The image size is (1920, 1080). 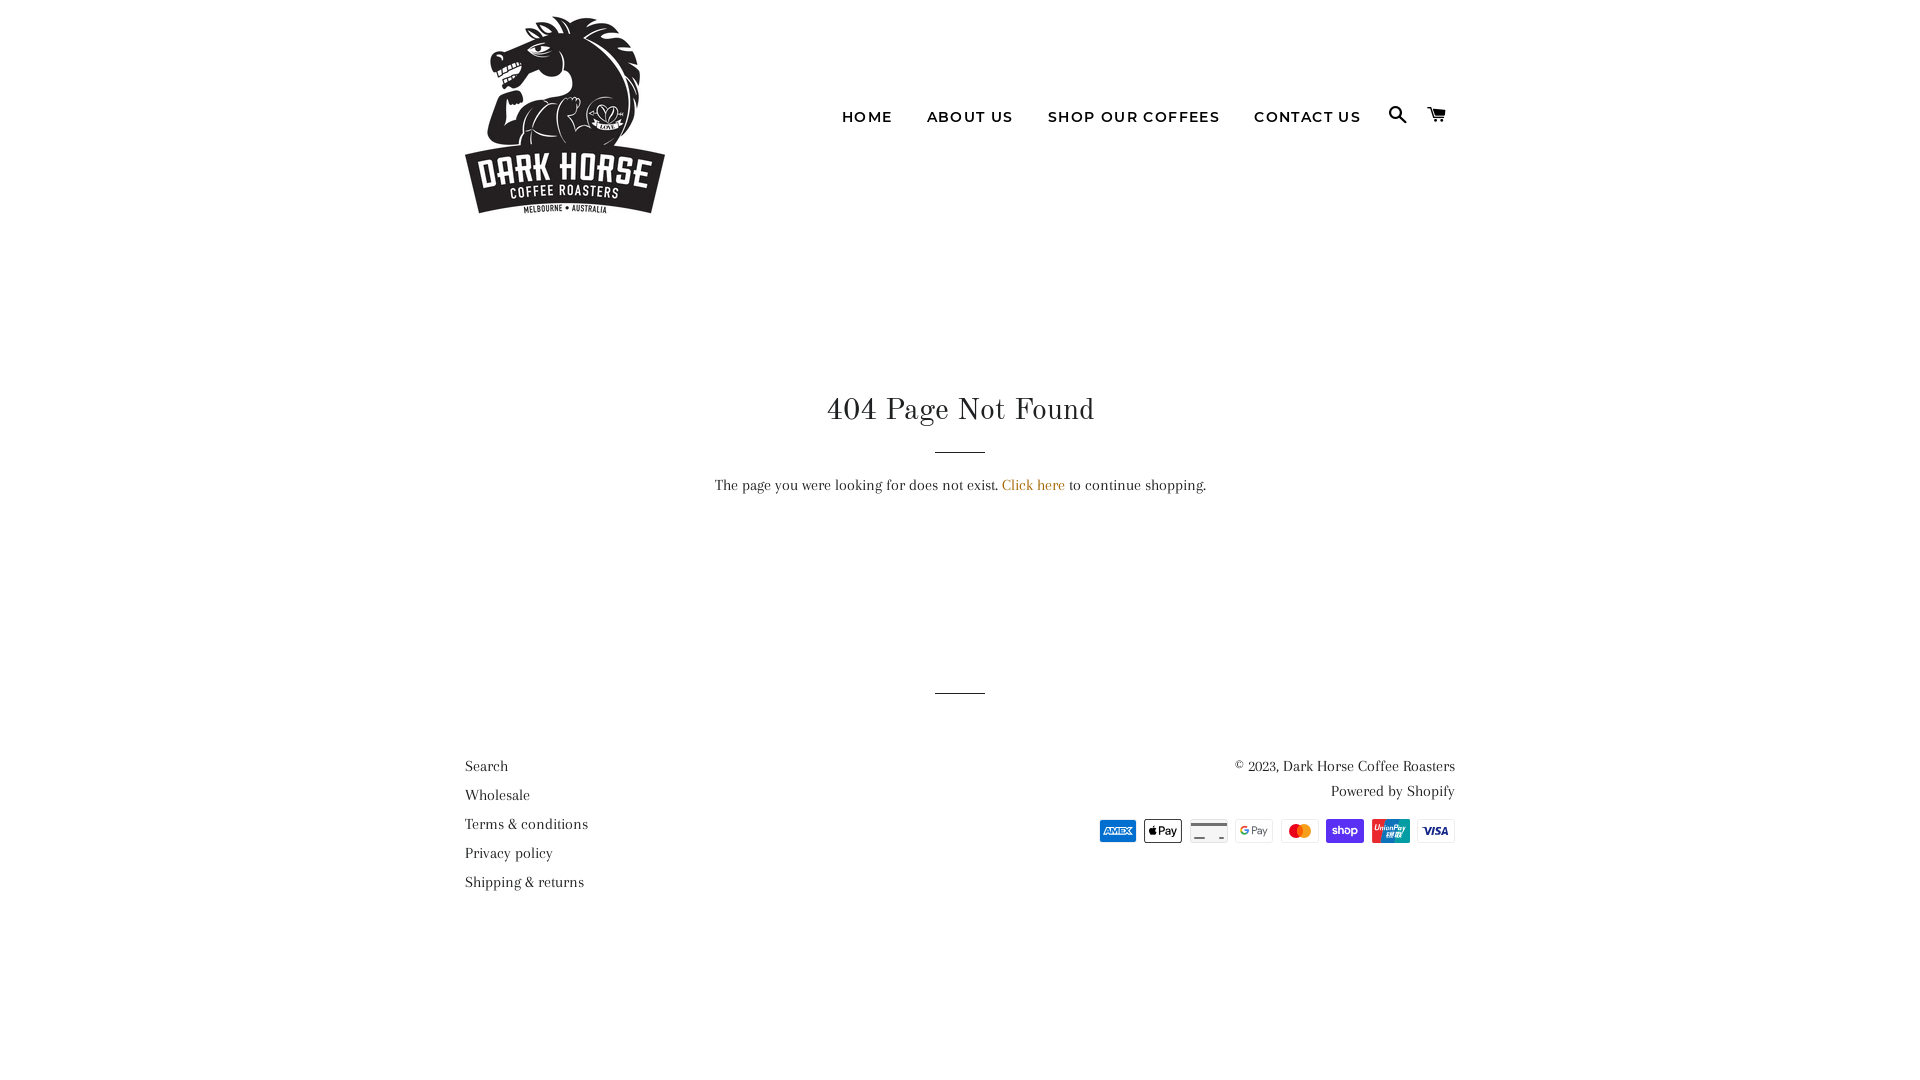 I want to click on Dark Horse Coffee Roasters, so click(x=1369, y=766).